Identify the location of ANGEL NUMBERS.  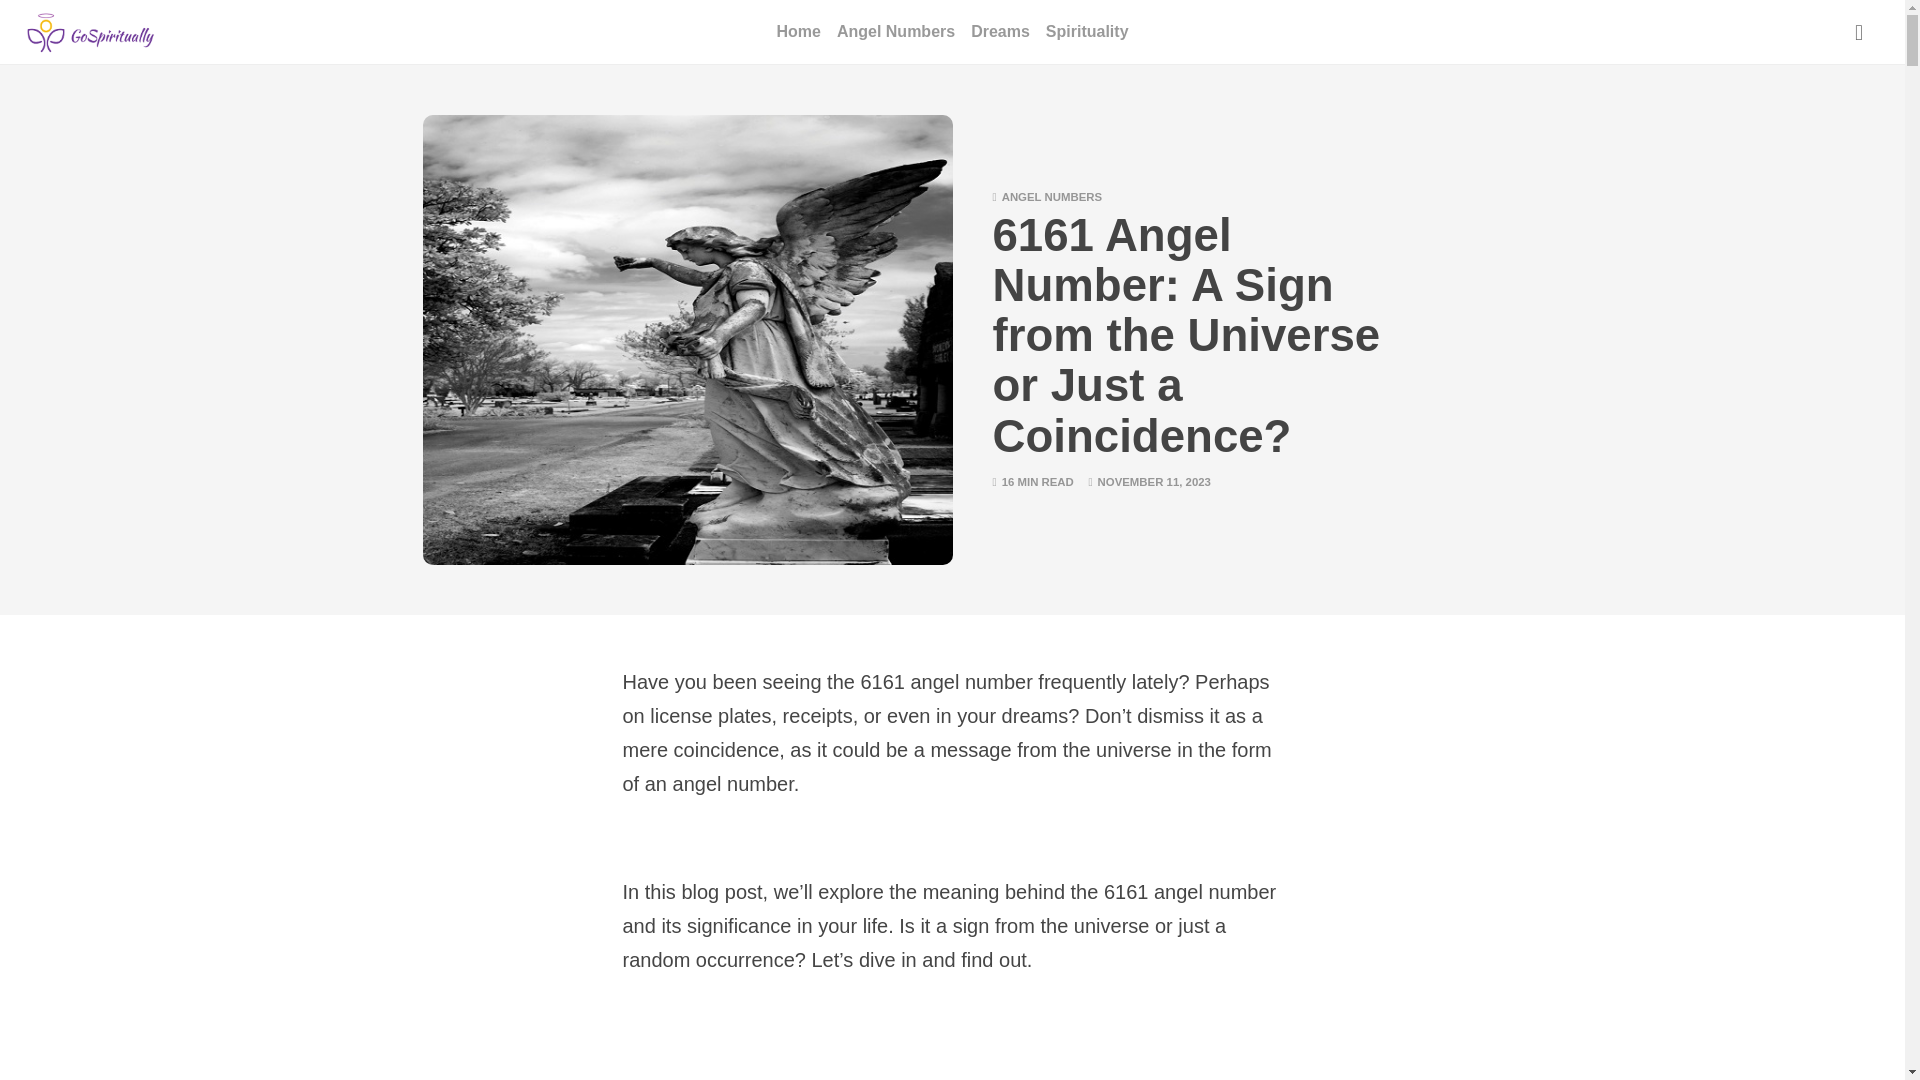
(1052, 197).